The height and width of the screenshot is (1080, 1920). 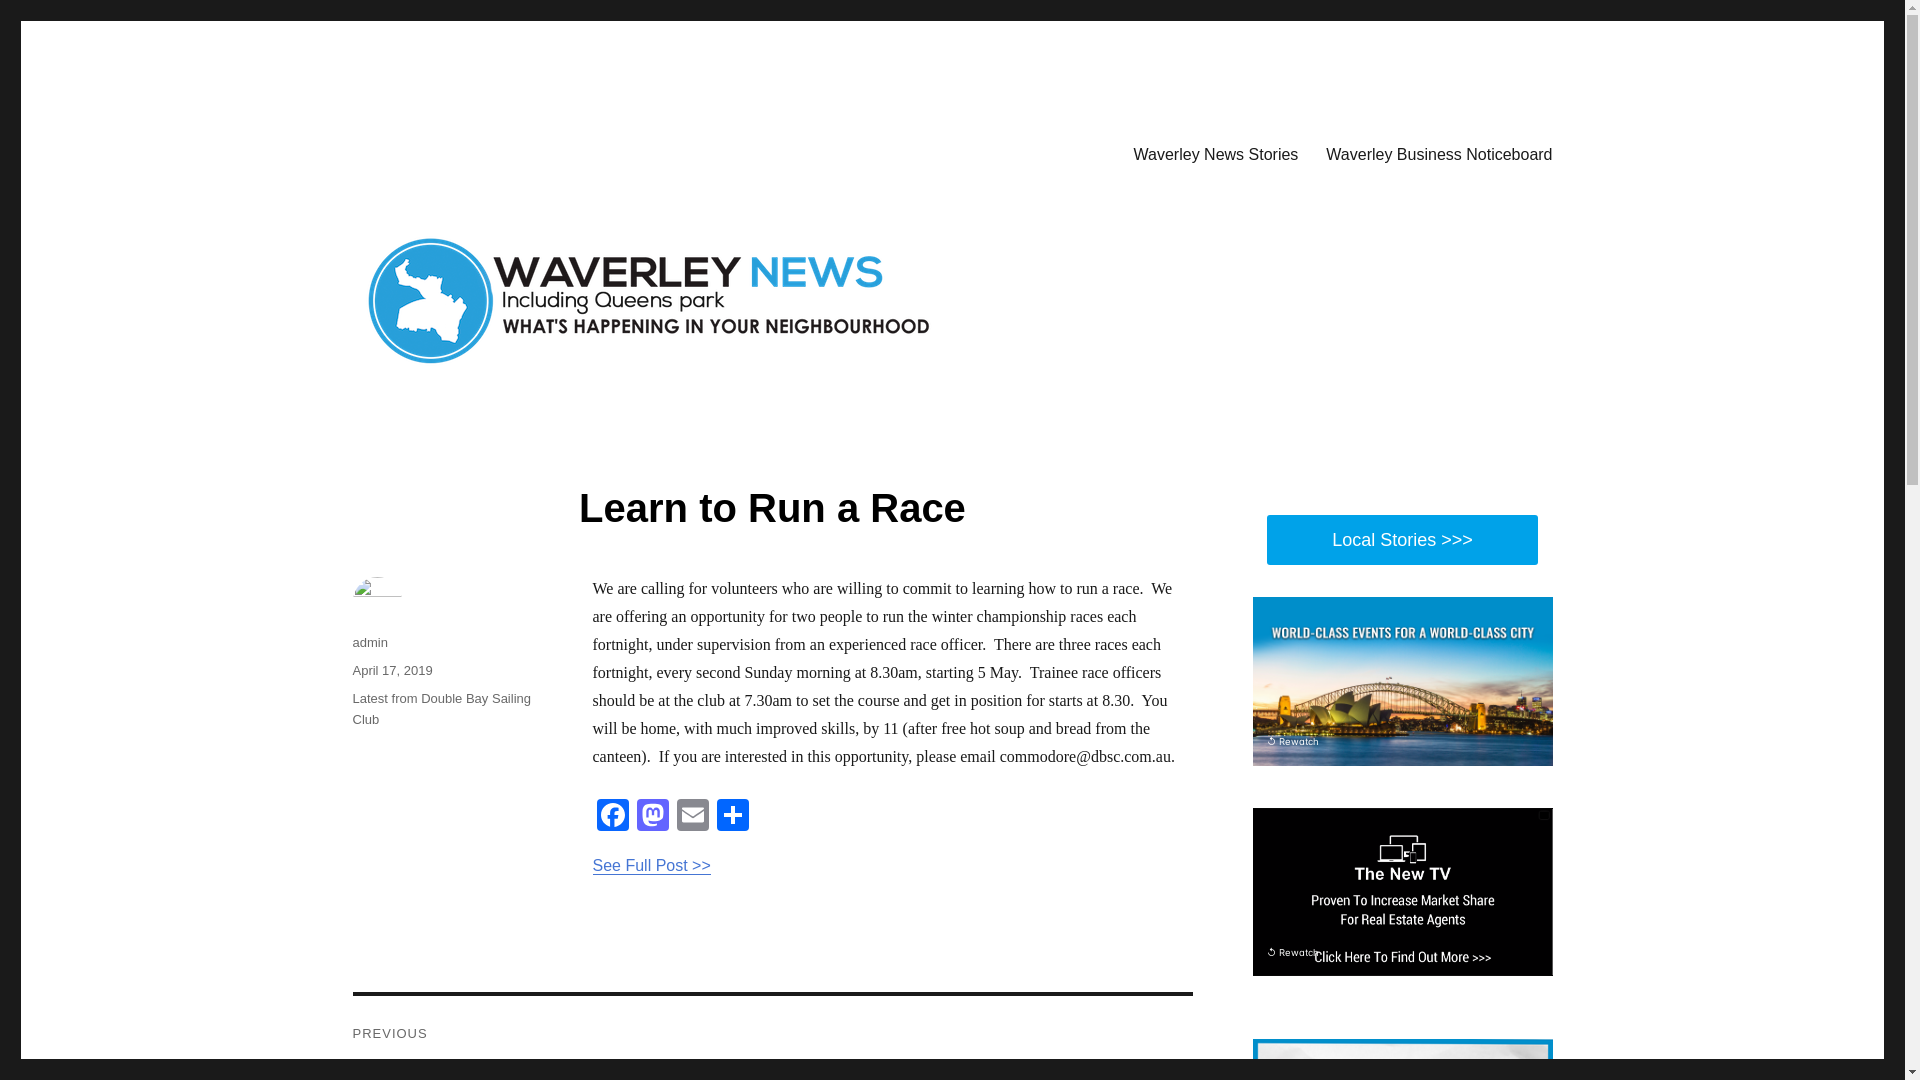 I want to click on April 17, 2019, so click(x=392, y=670).